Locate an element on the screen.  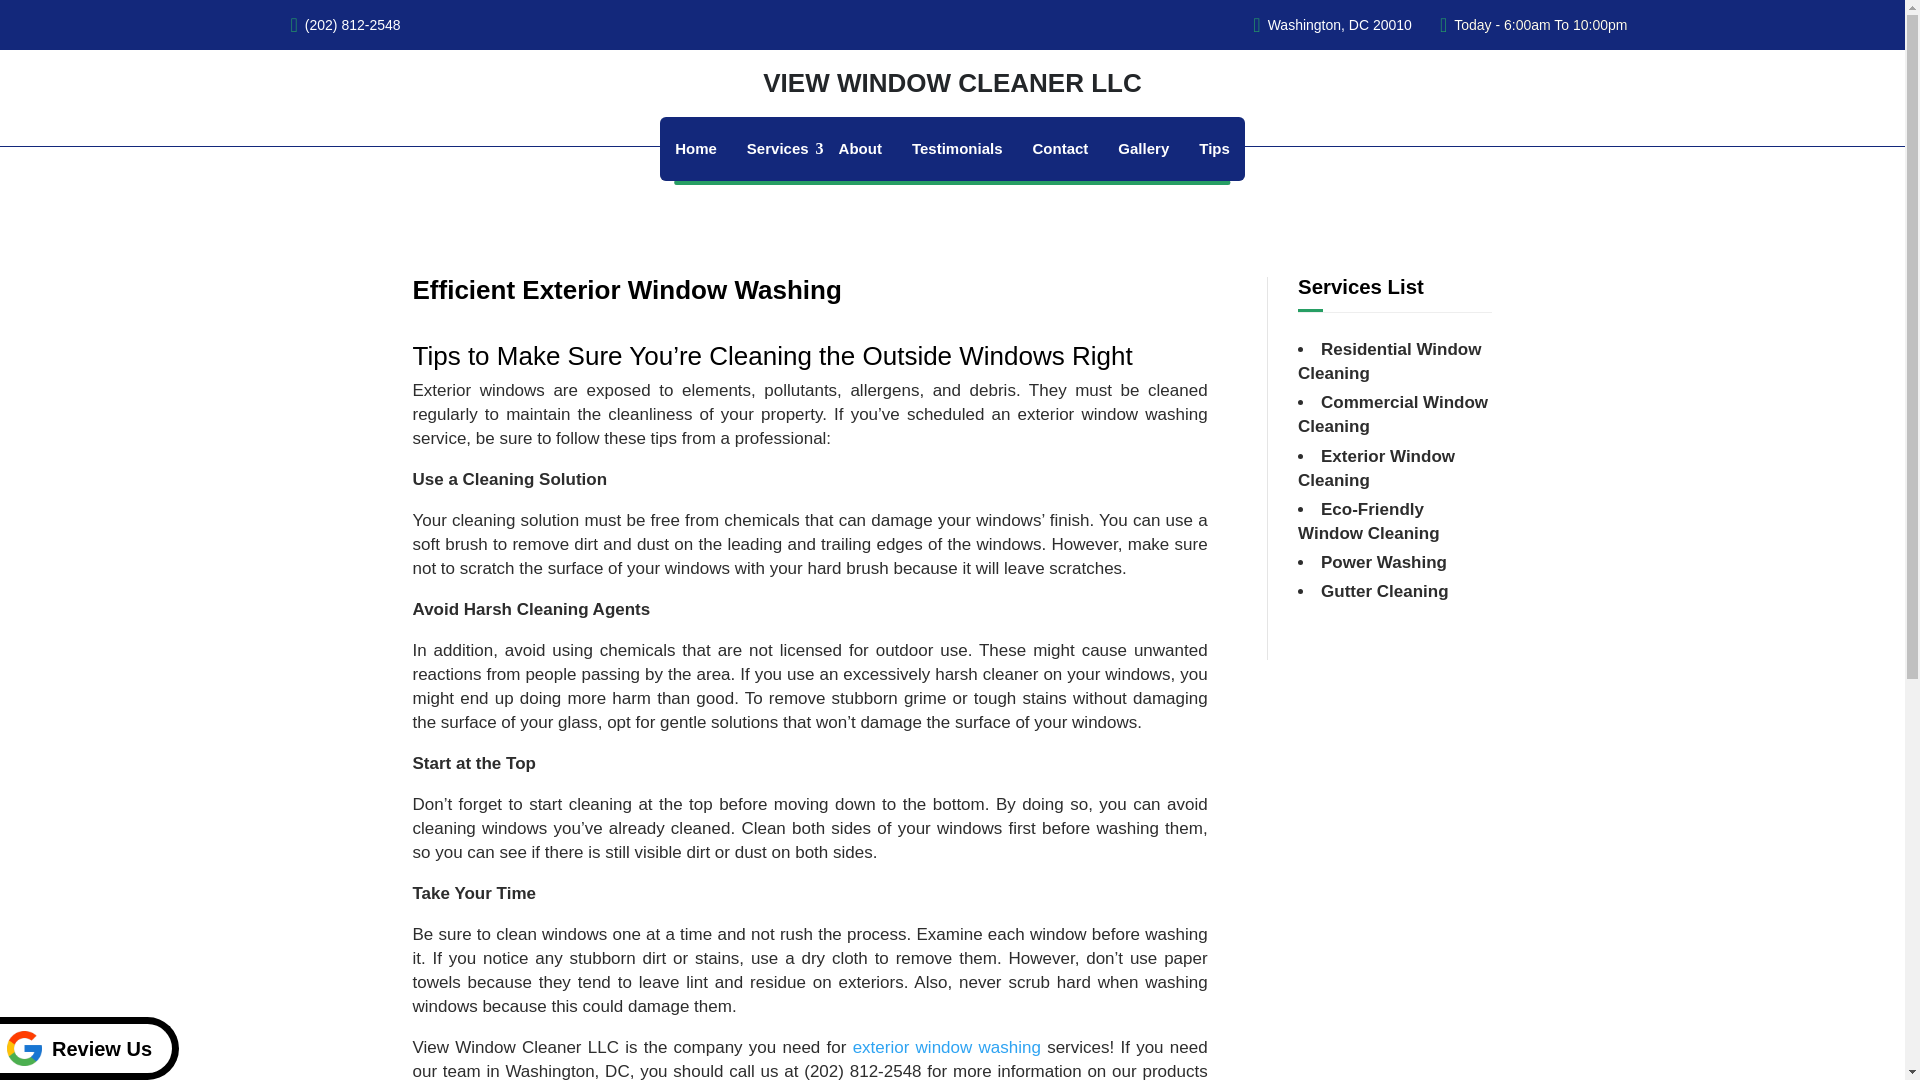
Review Us is located at coordinates (89, 1048).